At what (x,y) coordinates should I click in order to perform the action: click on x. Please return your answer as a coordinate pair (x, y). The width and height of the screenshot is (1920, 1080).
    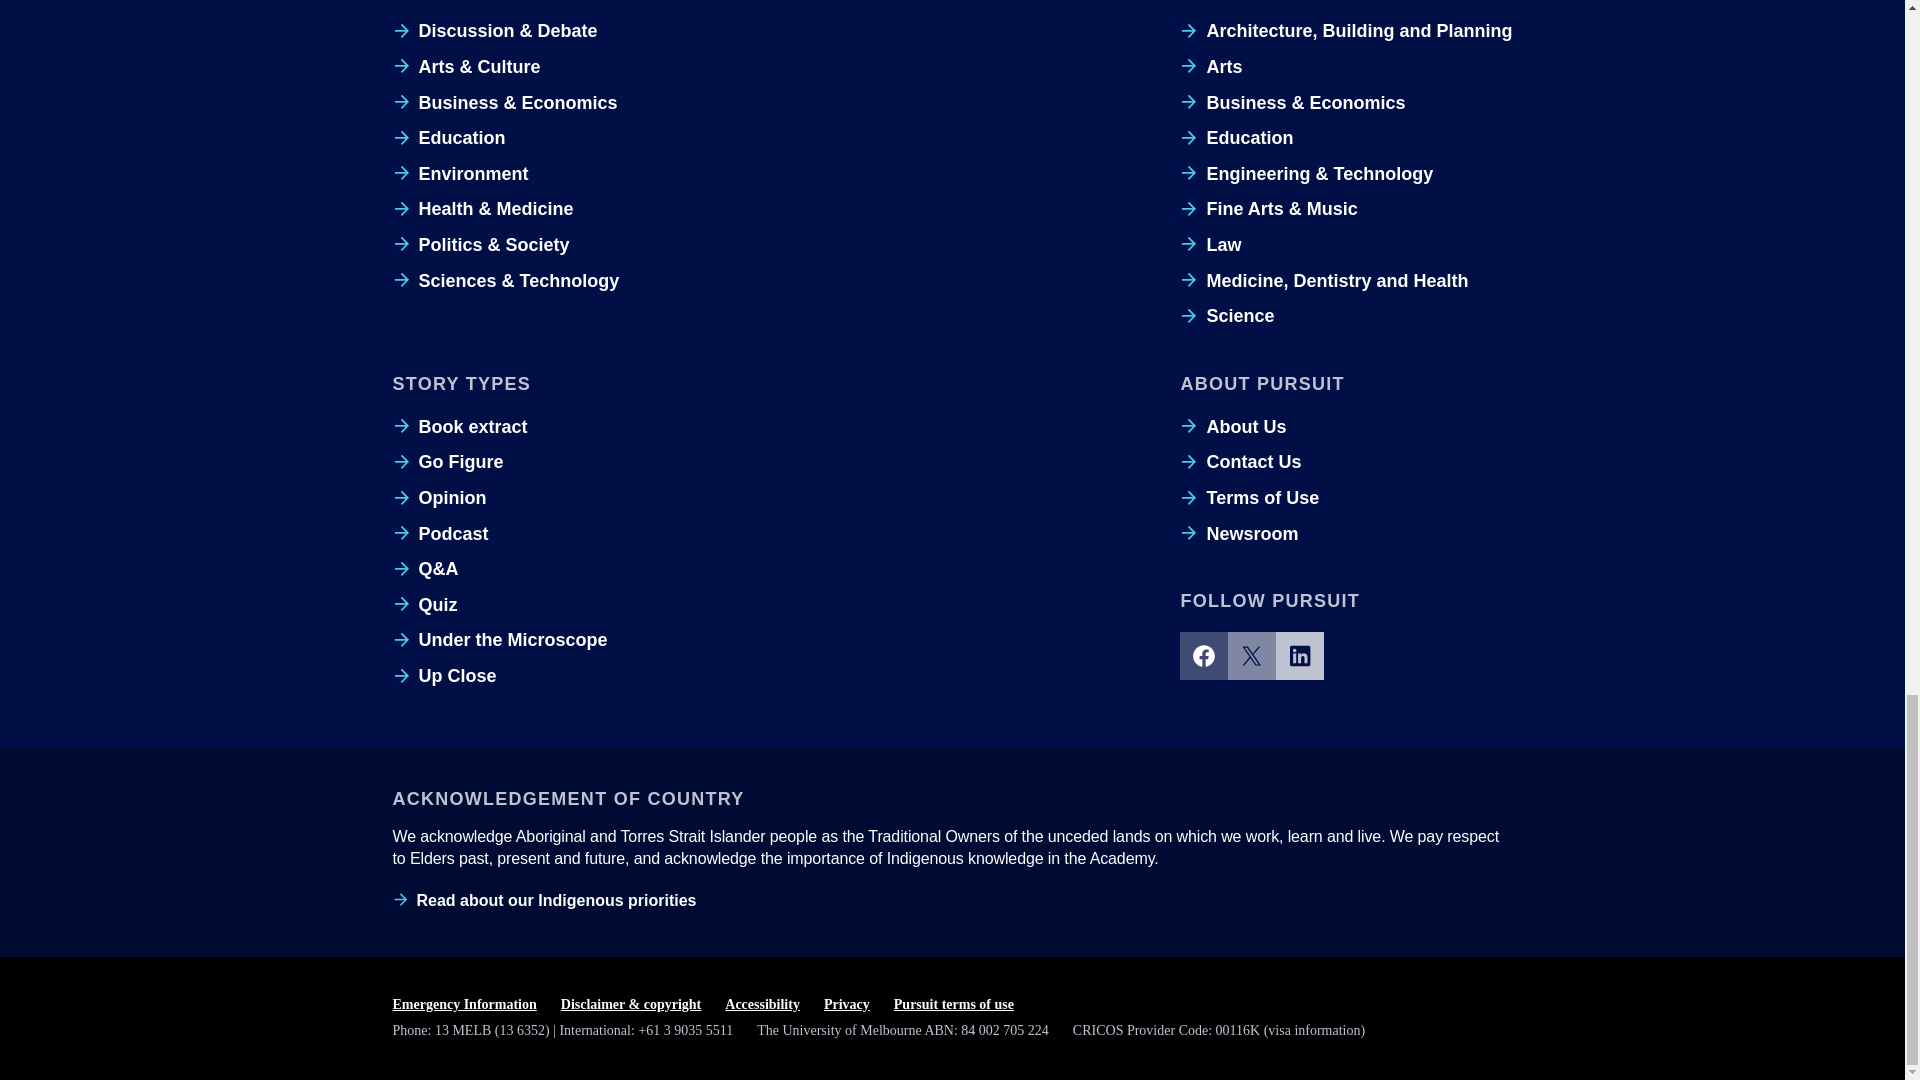
    Looking at the image, I should click on (1252, 656).